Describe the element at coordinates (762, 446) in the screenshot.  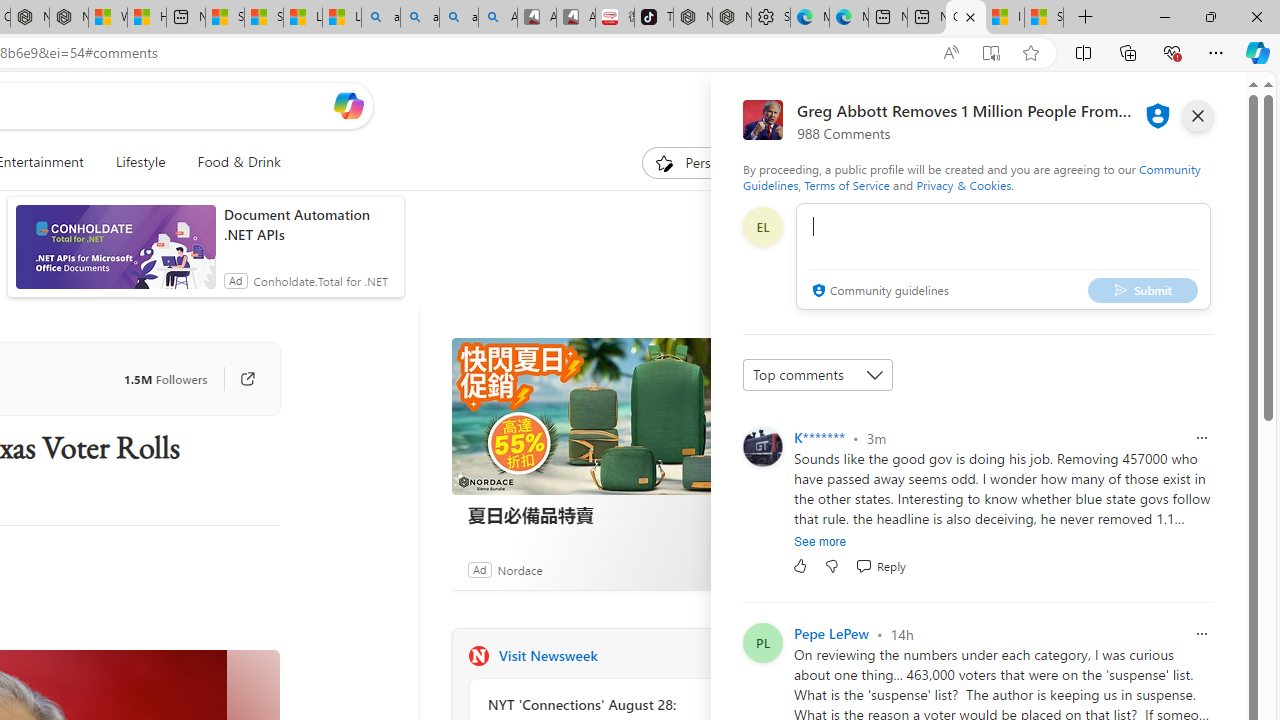
I see `Profile Picture` at that location.